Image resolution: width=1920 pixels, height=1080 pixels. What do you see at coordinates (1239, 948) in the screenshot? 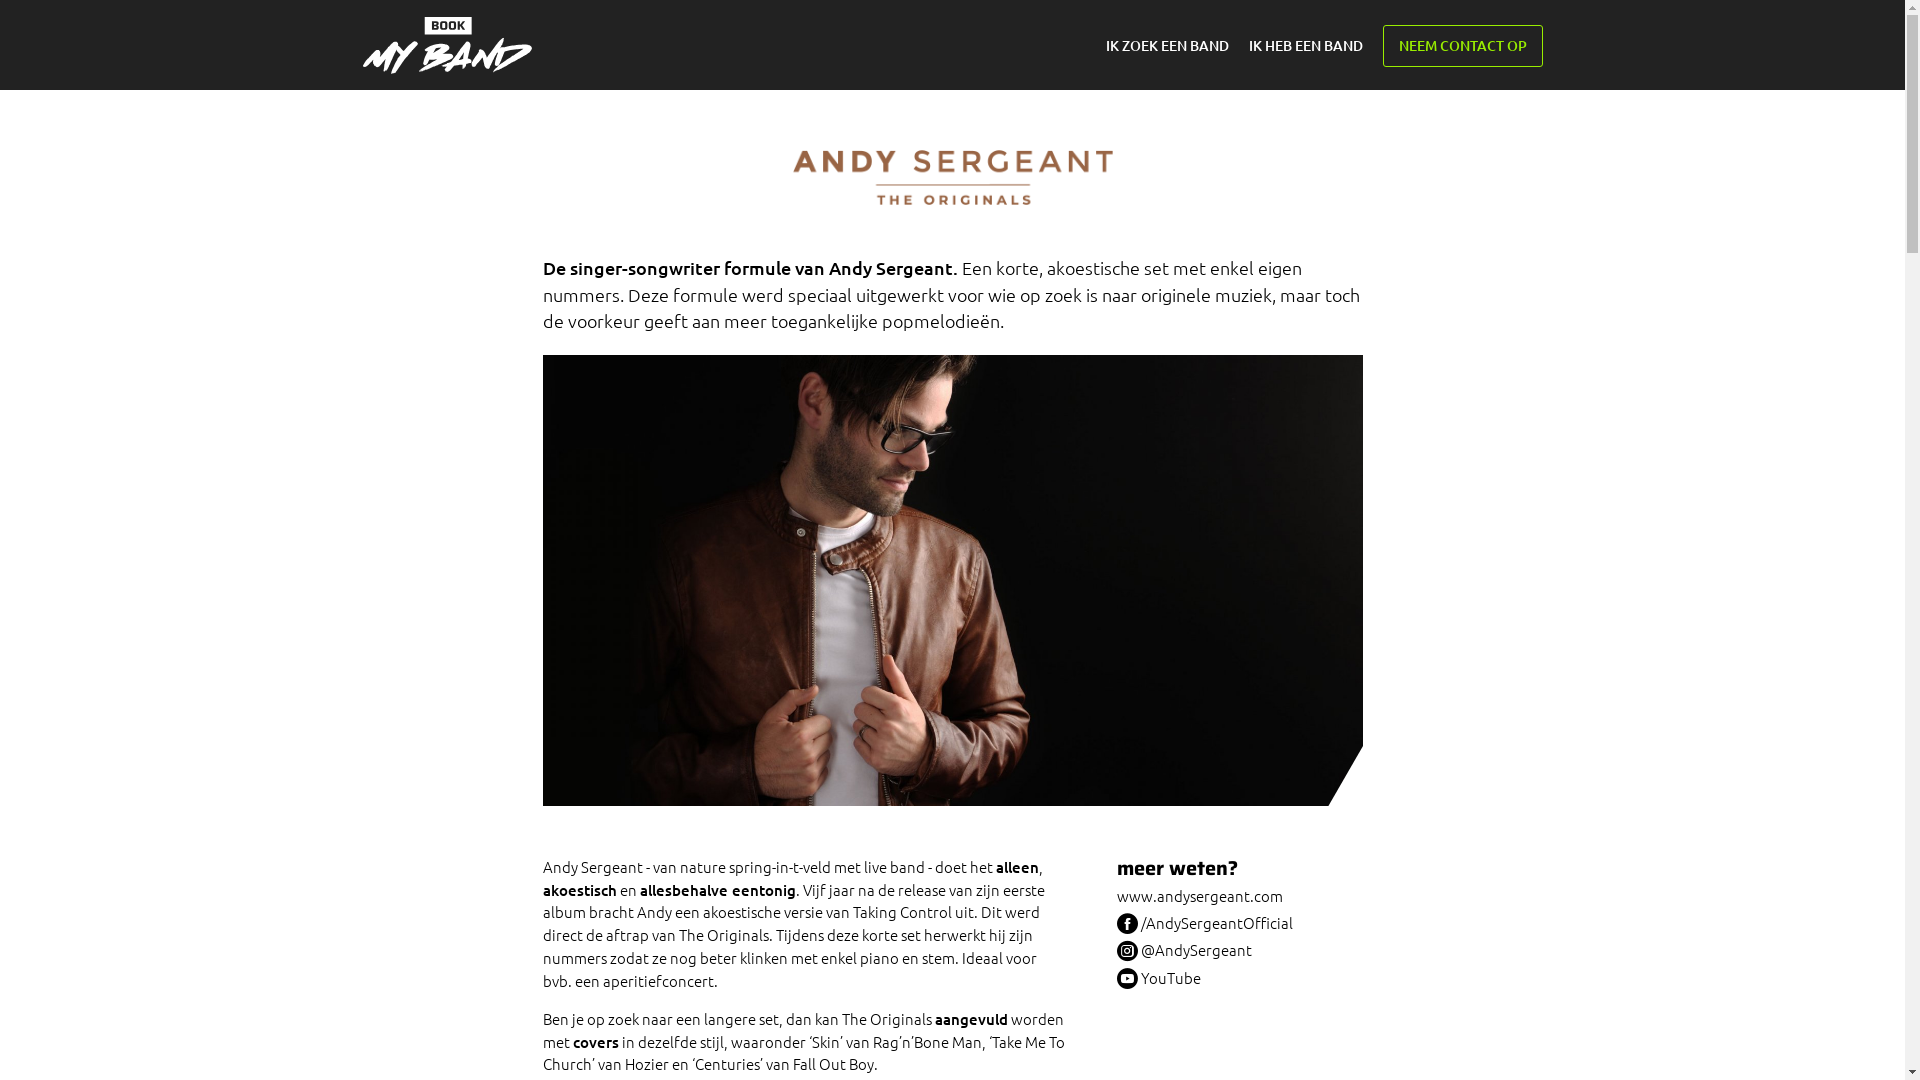
I see `@AndySergeant` at bounding box center [1239, 948].